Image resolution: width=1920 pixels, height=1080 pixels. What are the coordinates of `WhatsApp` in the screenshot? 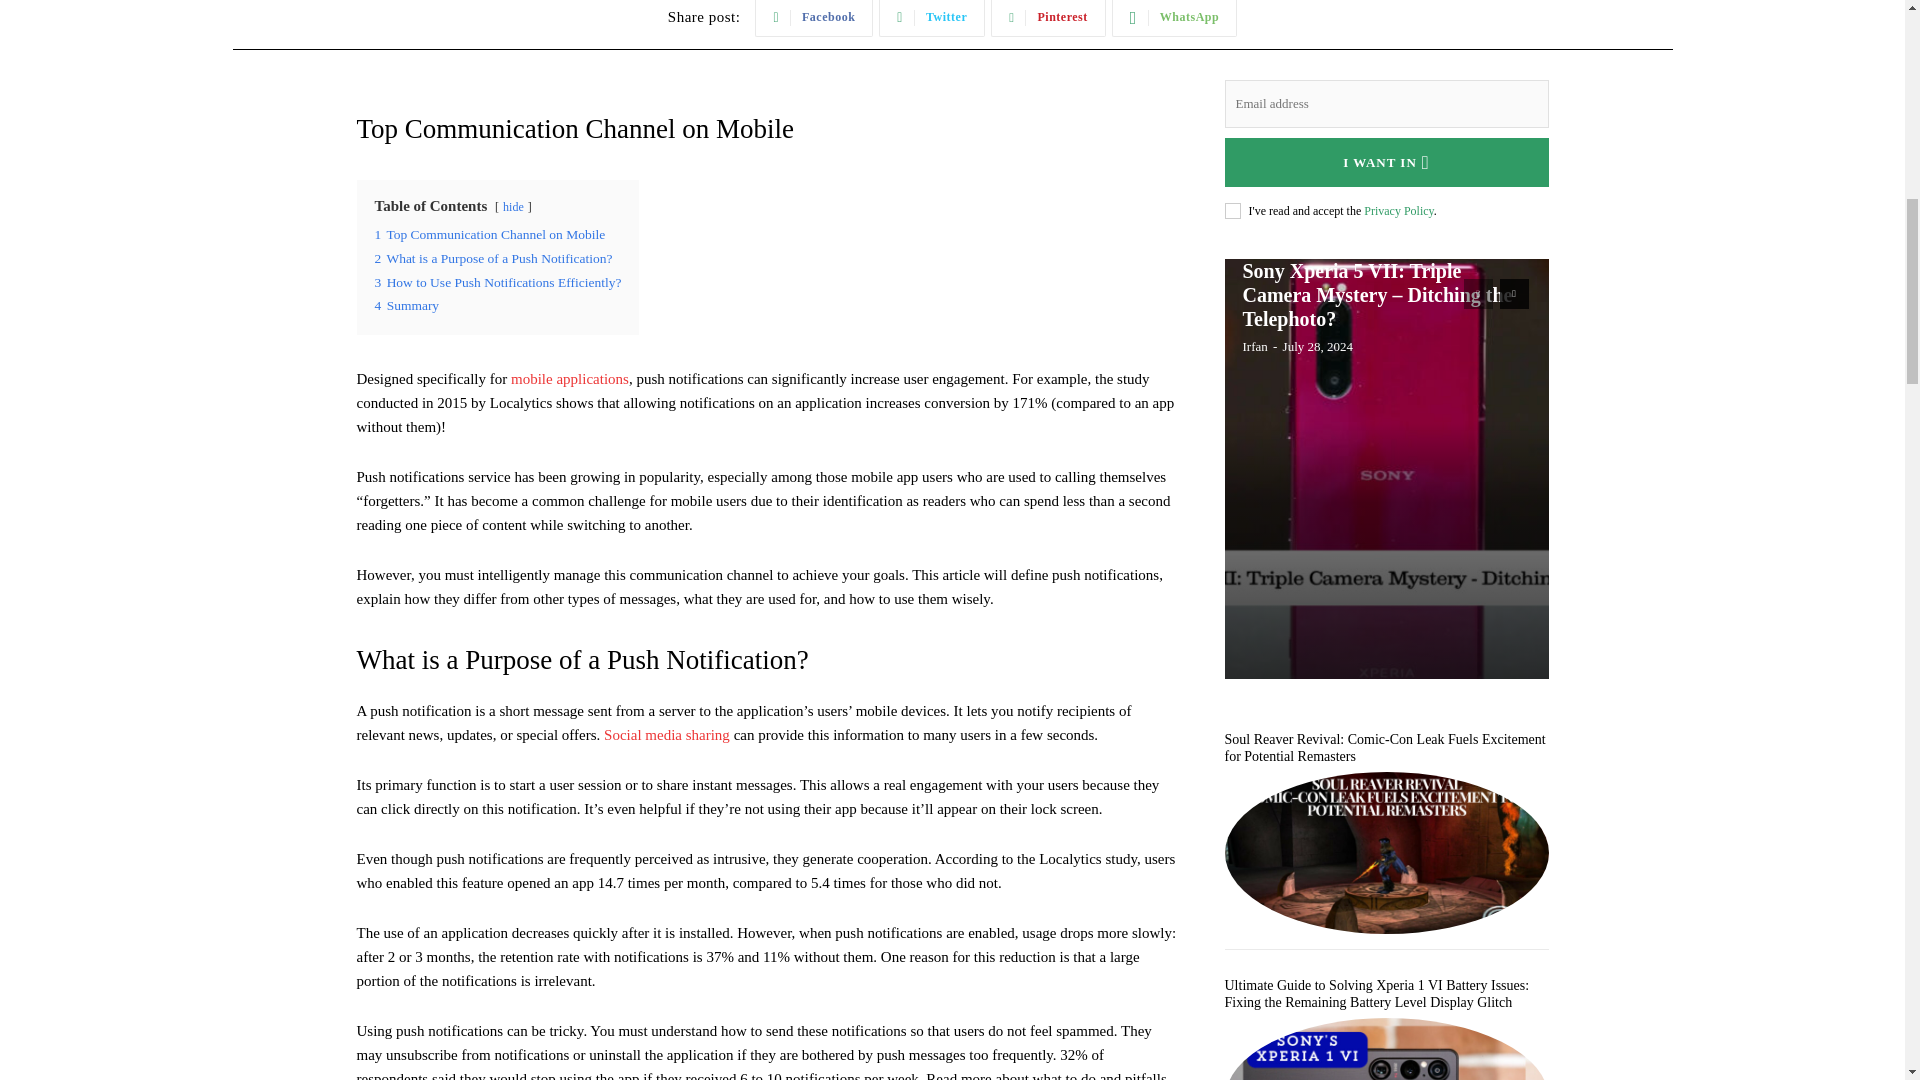 It's located at (1174, 18).